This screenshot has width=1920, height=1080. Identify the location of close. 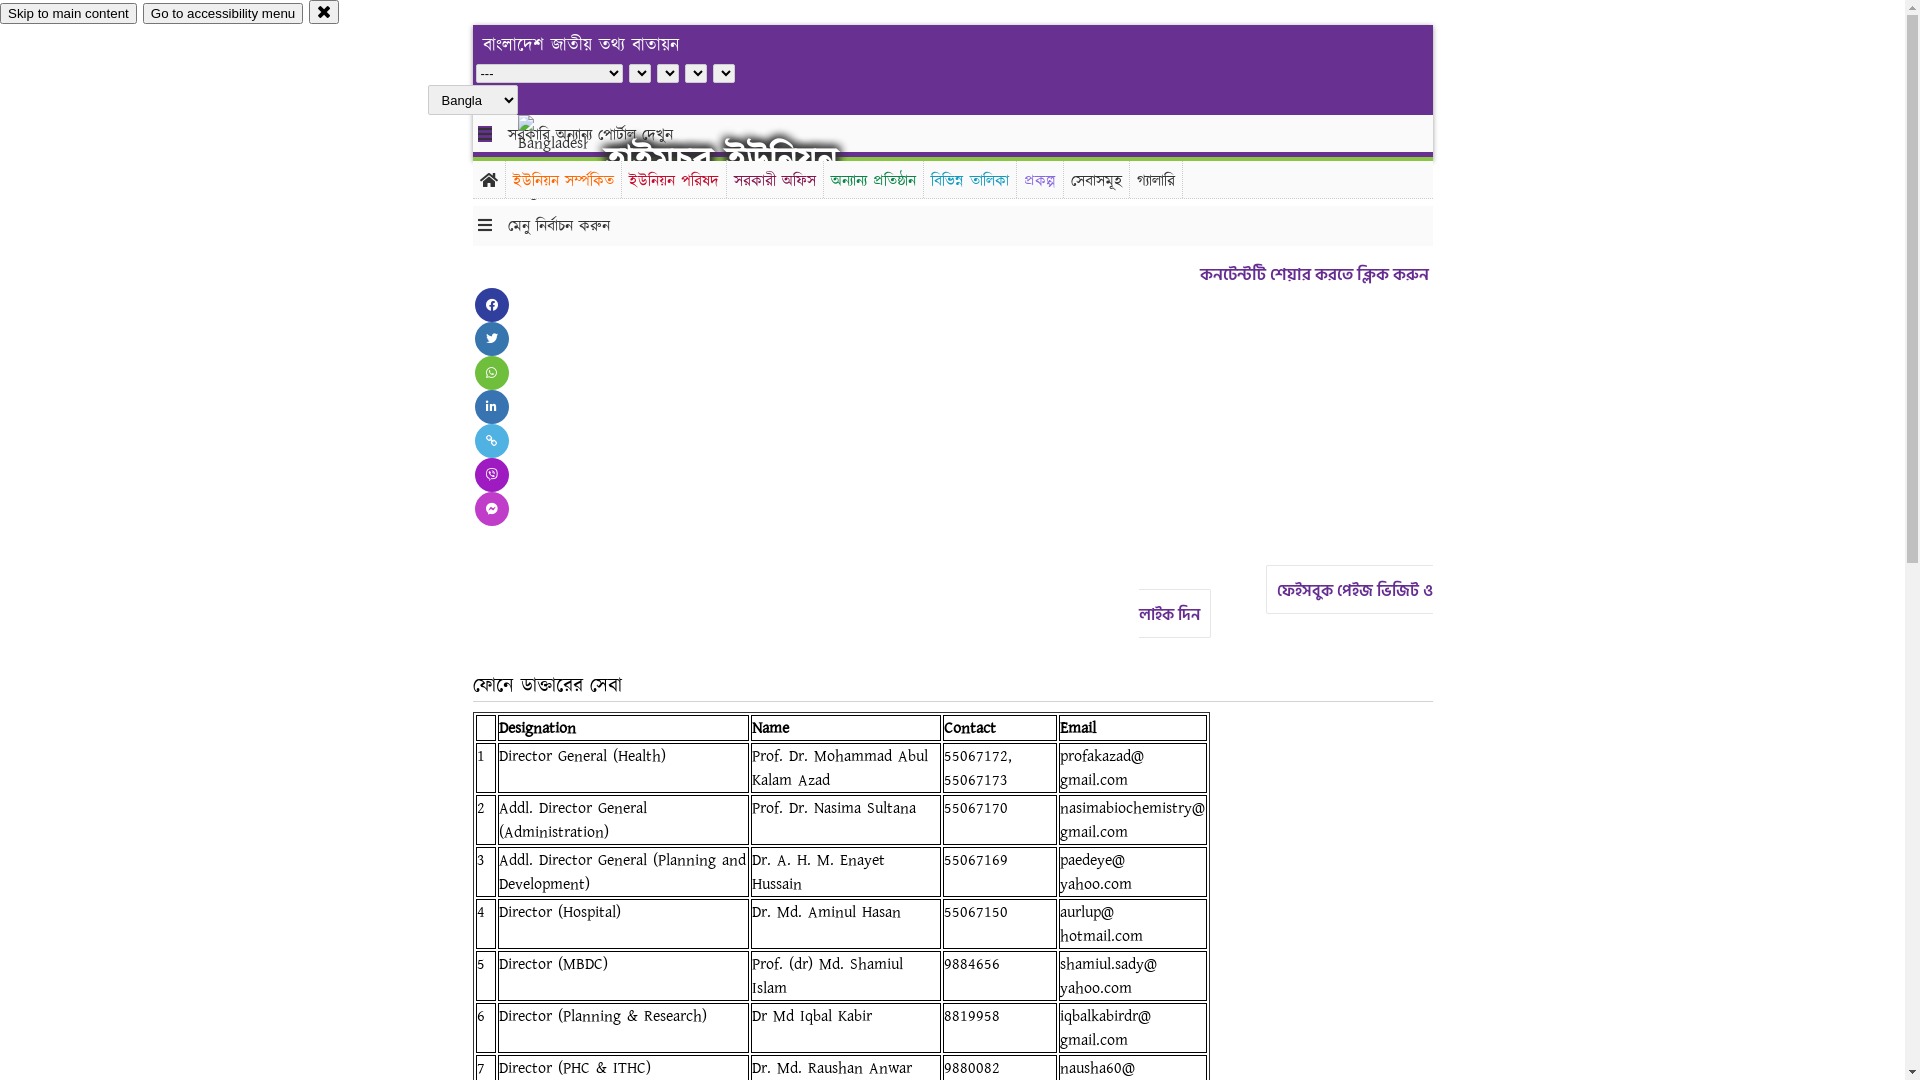
(324, 12).